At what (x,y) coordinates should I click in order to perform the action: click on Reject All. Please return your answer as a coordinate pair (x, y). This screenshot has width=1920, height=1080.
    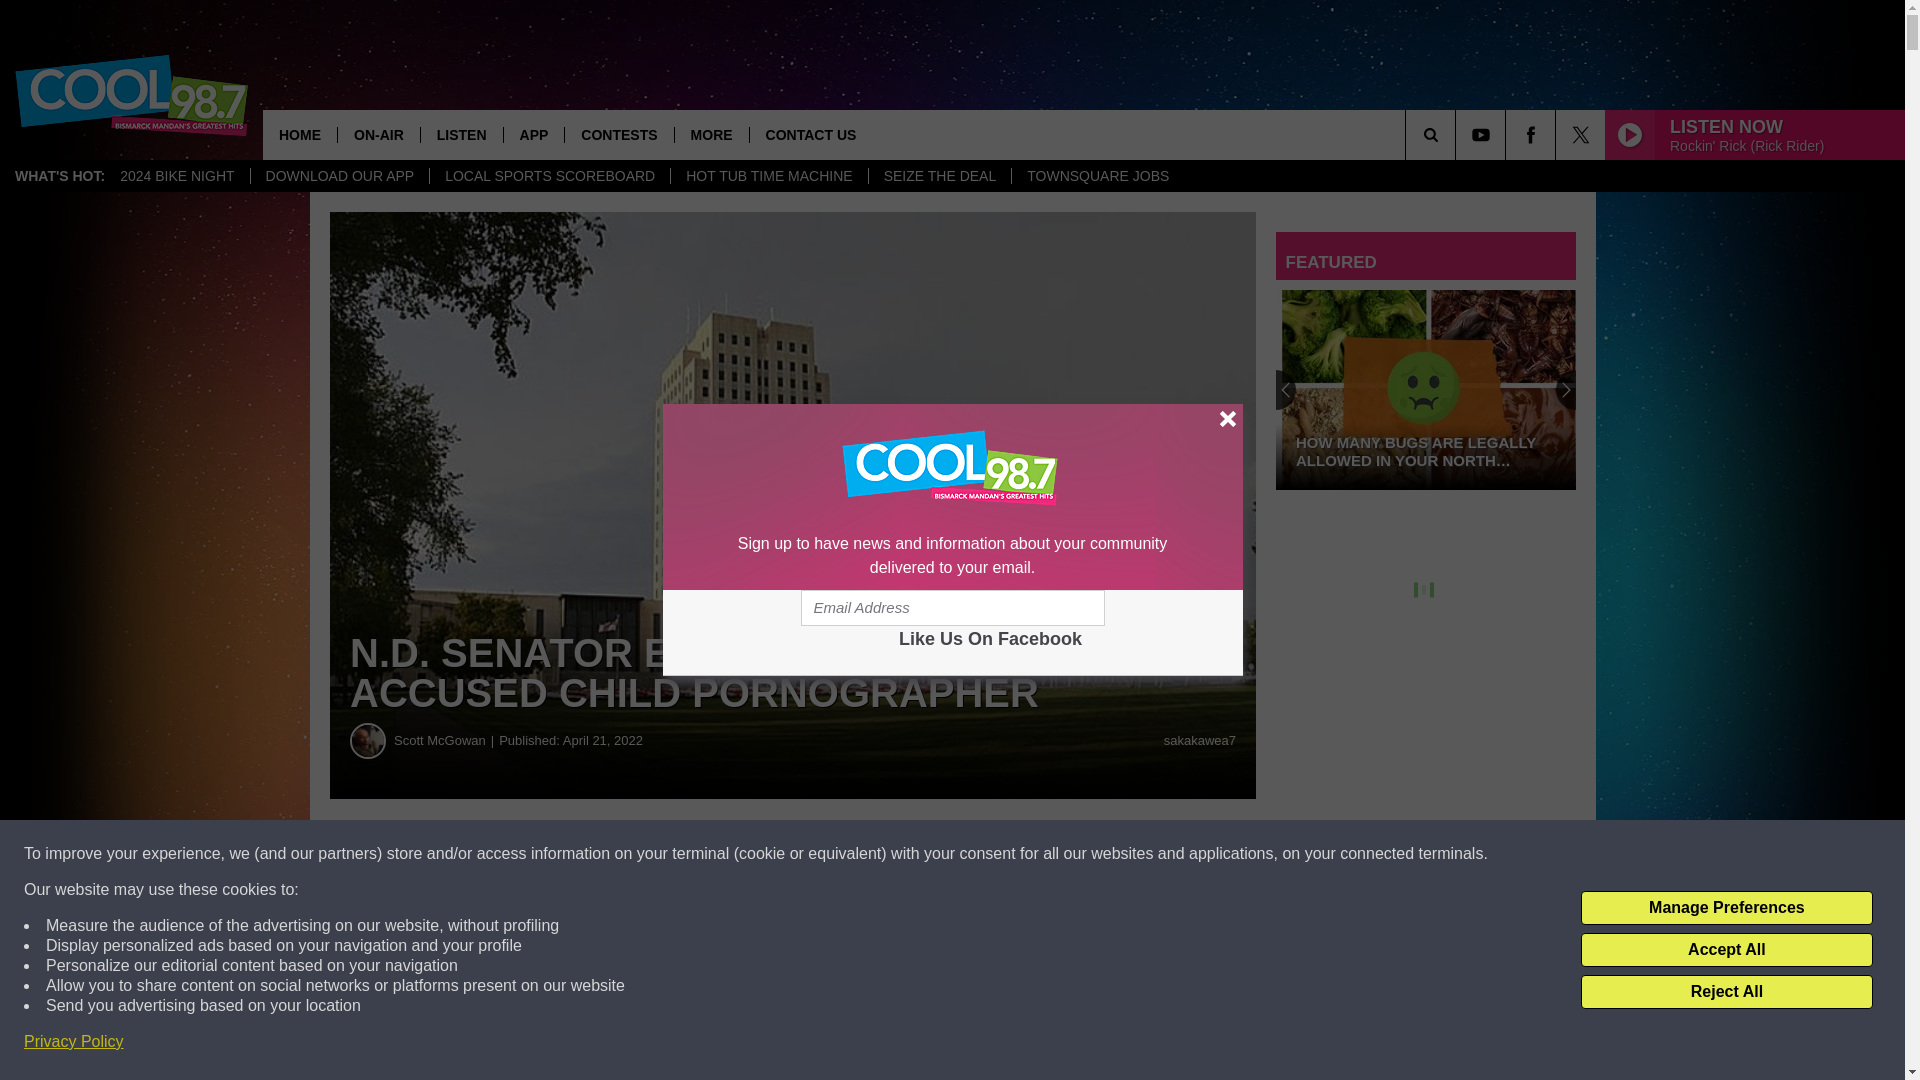
    Looking at the image, I should click on (1726, 992).